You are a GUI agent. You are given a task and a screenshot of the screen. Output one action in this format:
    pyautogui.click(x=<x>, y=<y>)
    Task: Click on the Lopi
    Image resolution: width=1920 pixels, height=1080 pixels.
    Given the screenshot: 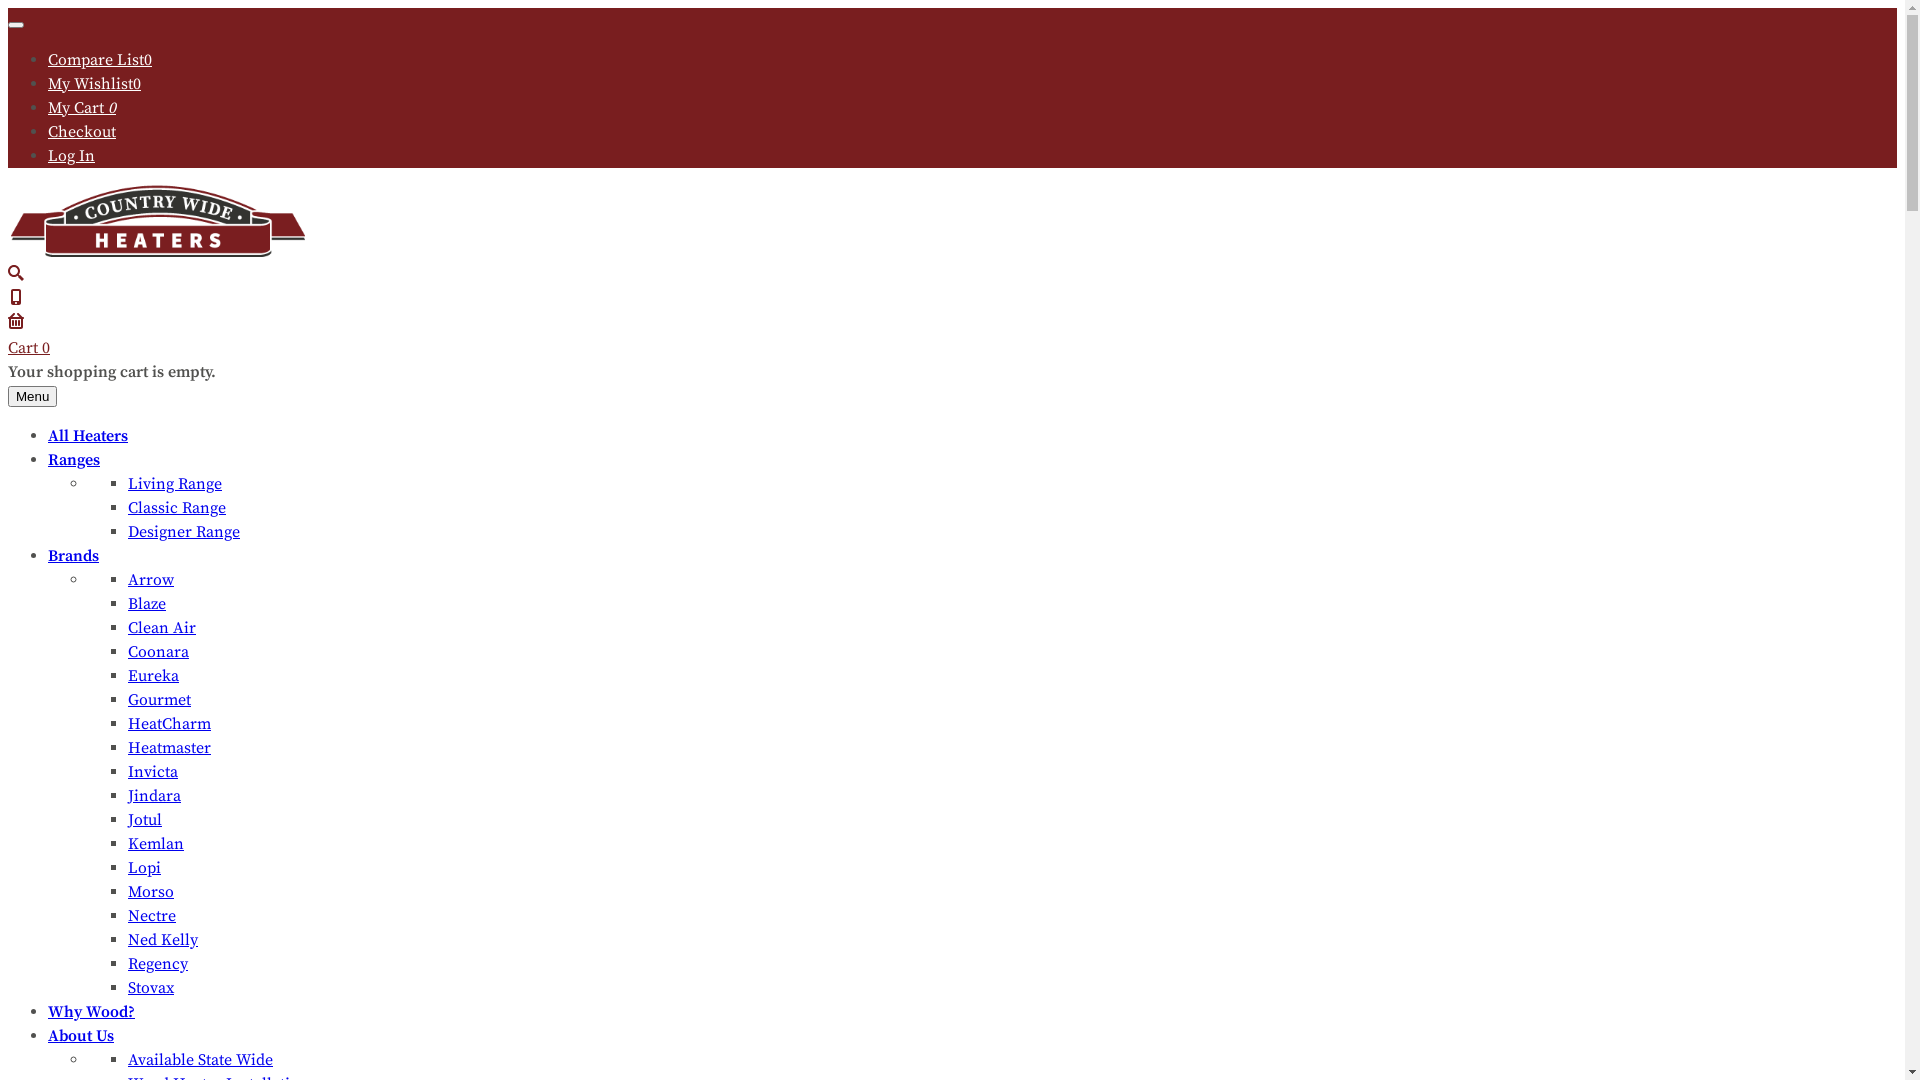 What is the action you would take?
    pyautogui.click(x=144, y=868)
    